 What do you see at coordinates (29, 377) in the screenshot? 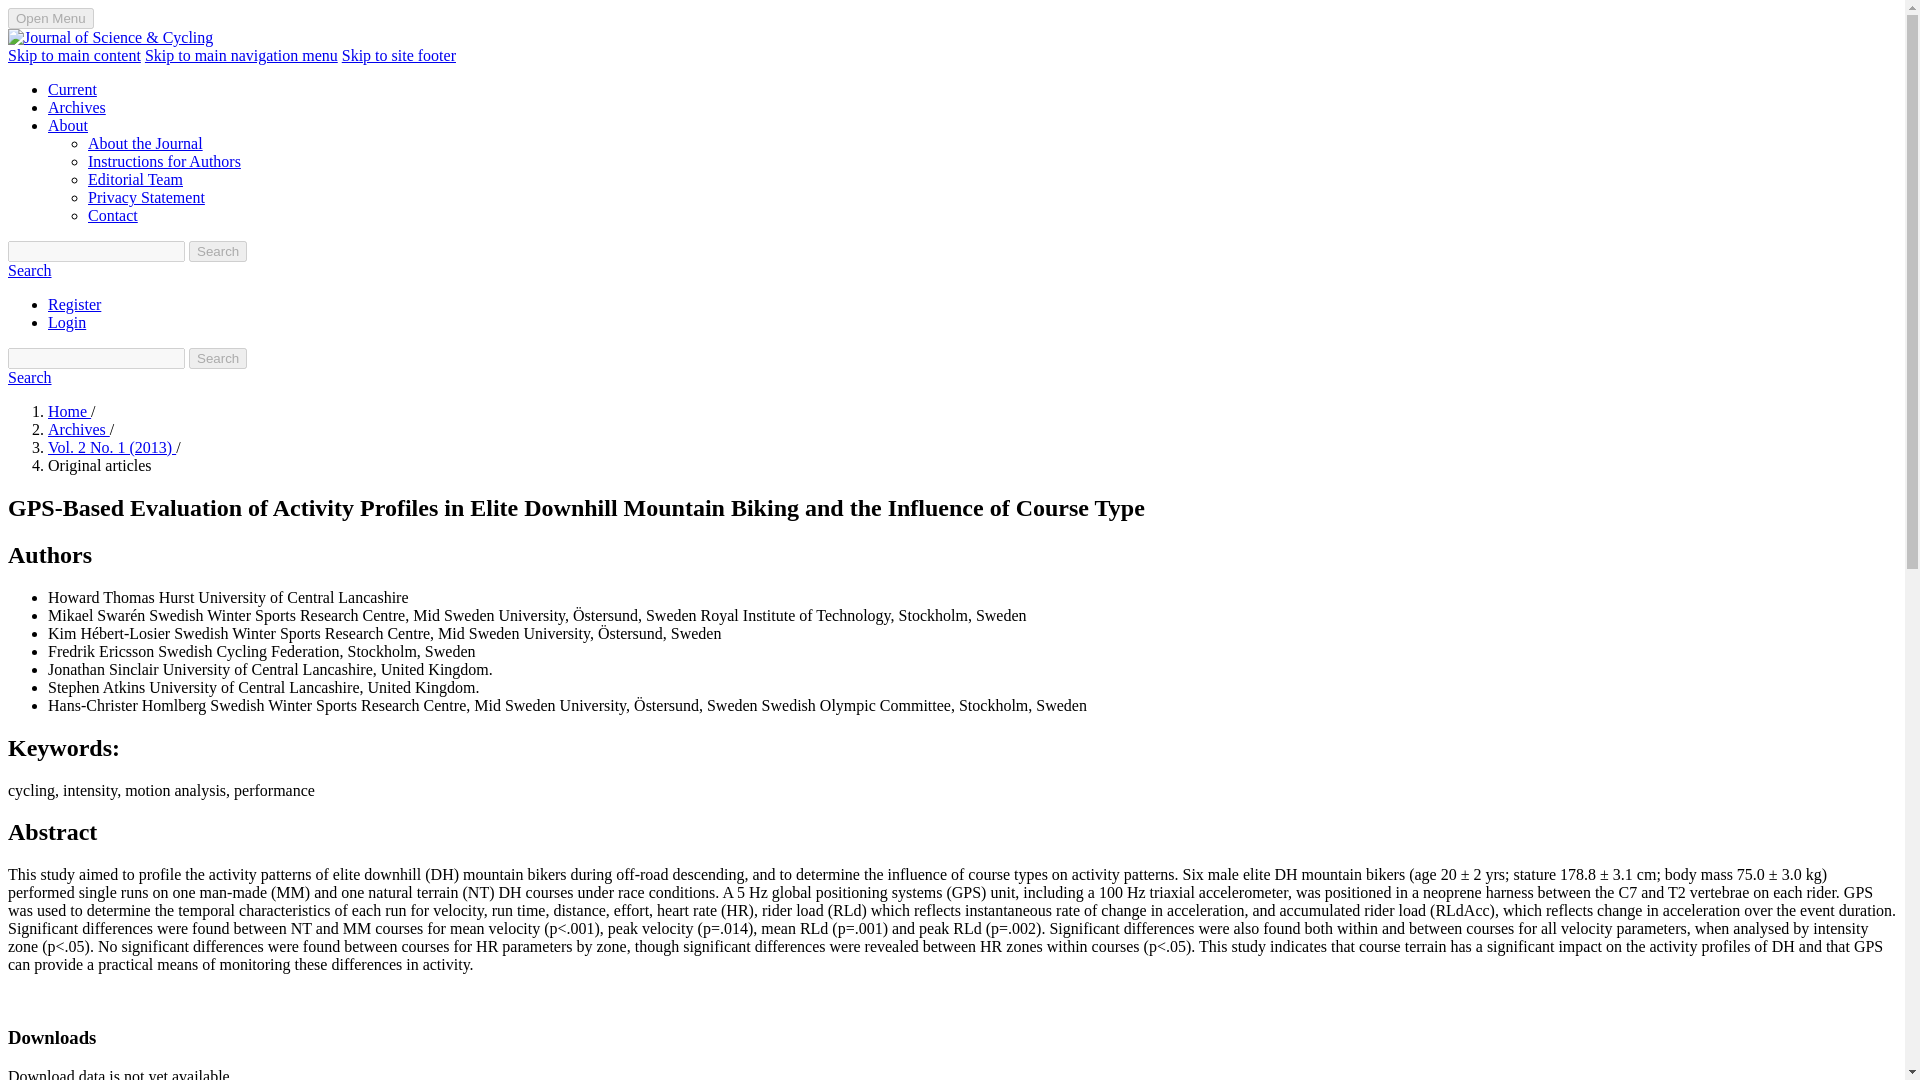
I see `Search` at bounding box center [29, 377].